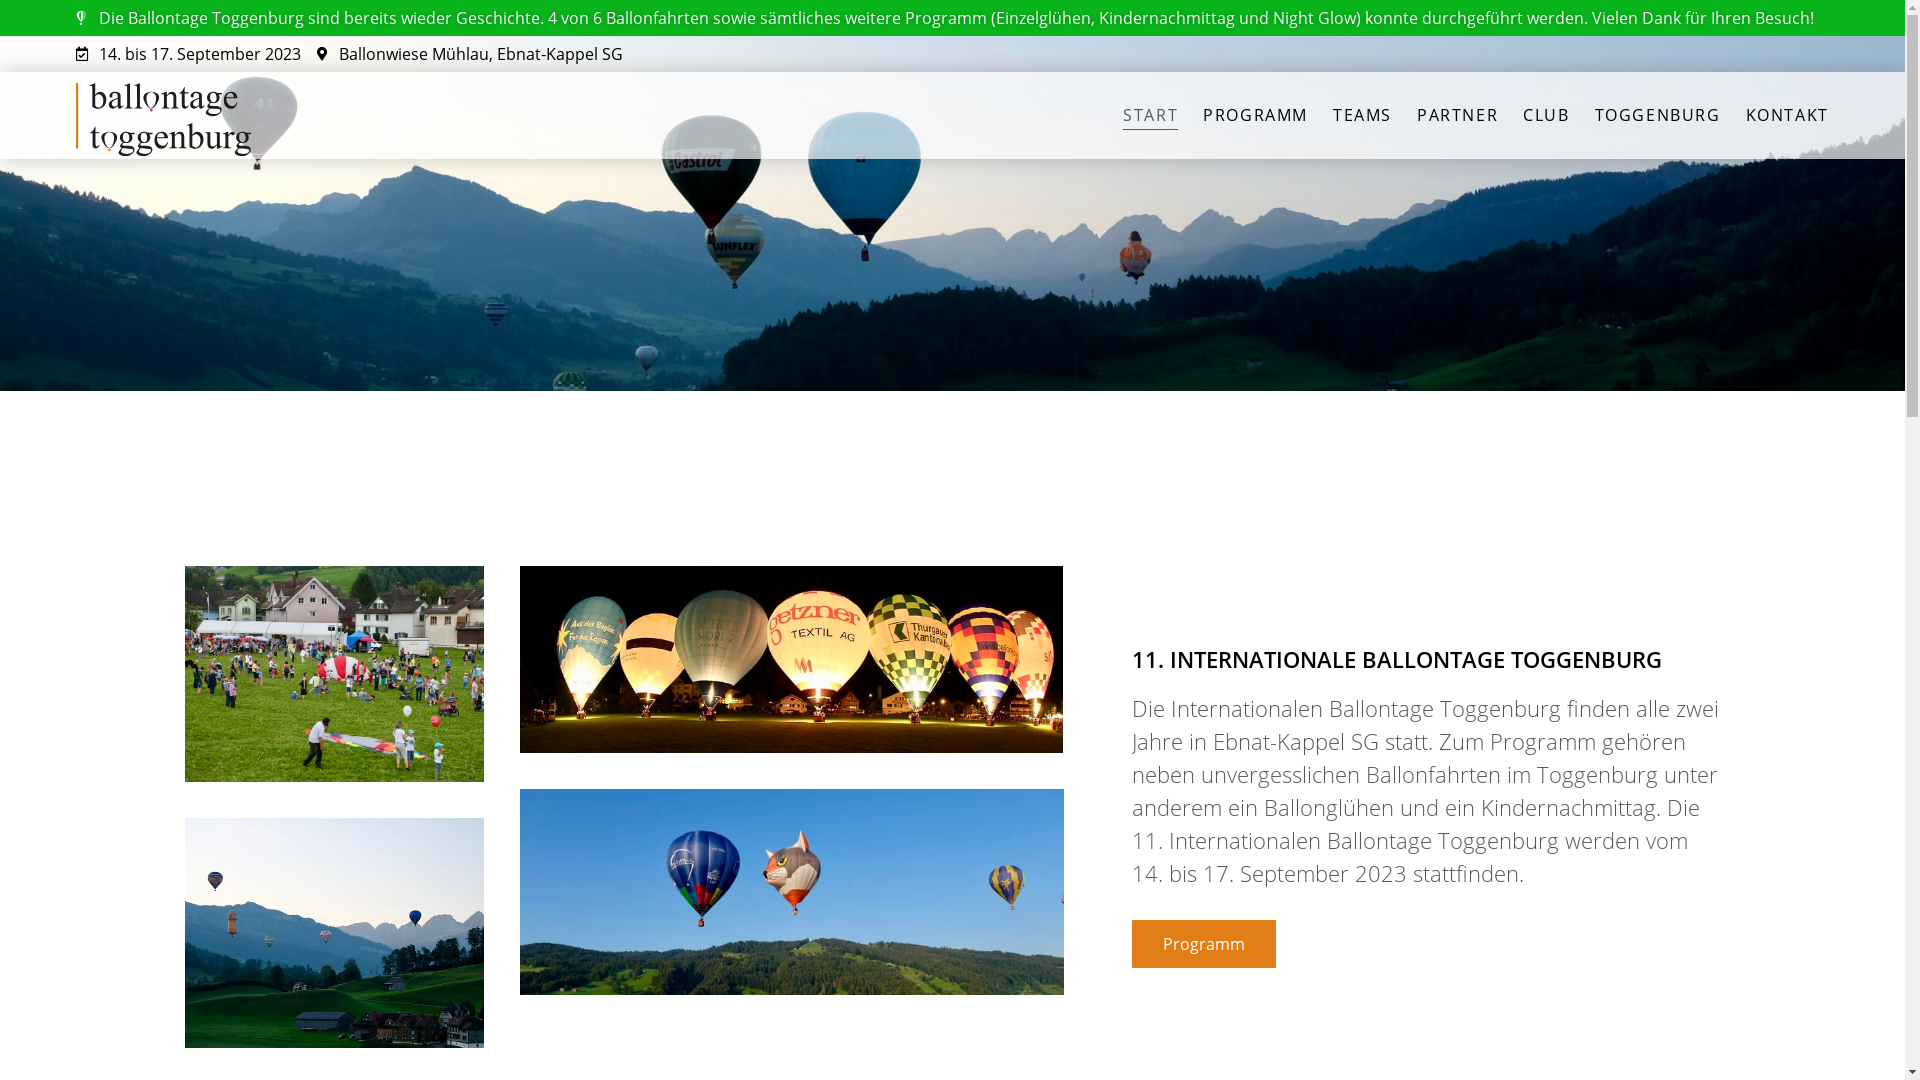 The width and height of the screenshot is (1920, 1080). Describe the element at coordinates (188, 54) in the screenshot. I see `14. bis 17. September 2023` at that location.